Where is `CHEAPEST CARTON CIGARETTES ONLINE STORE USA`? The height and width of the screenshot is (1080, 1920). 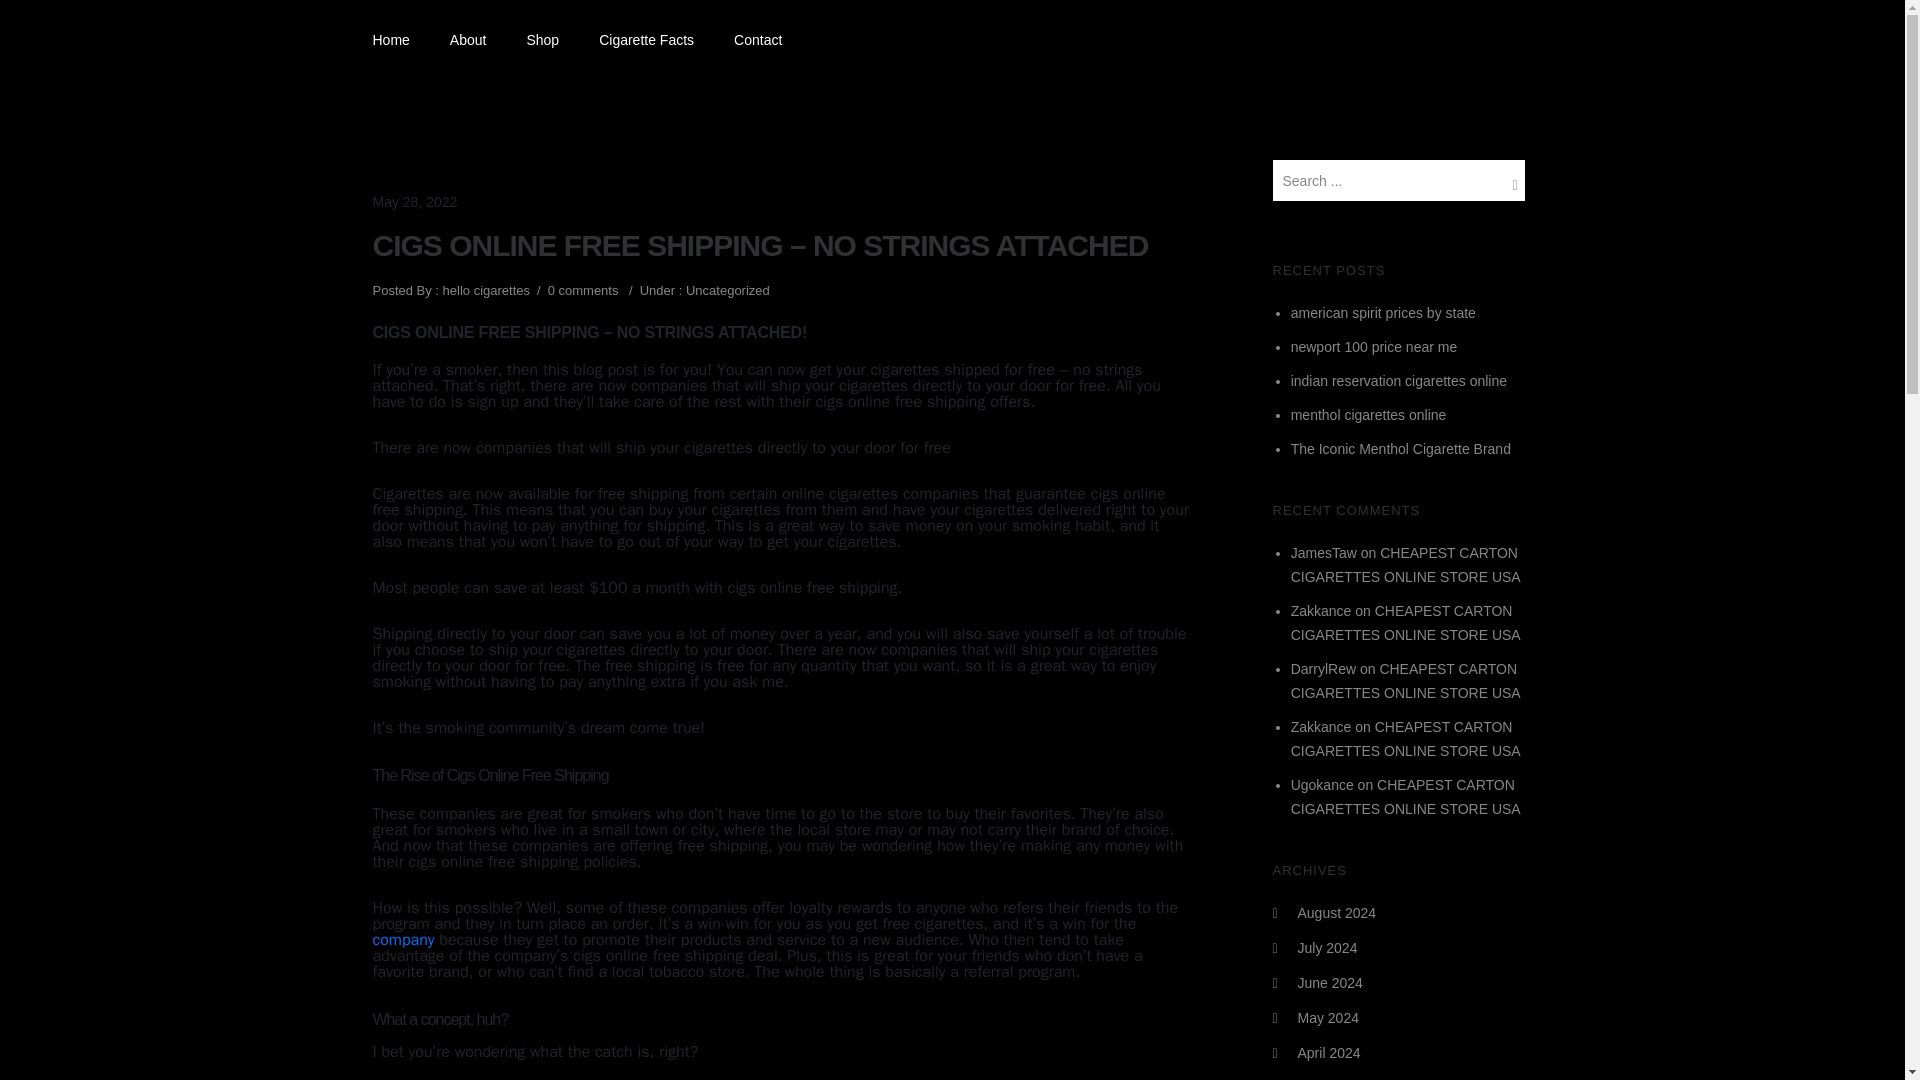 CHEAPEST CARTON CIGARETTES ONLINE STORE USA is located at coordinates (1405, 622).